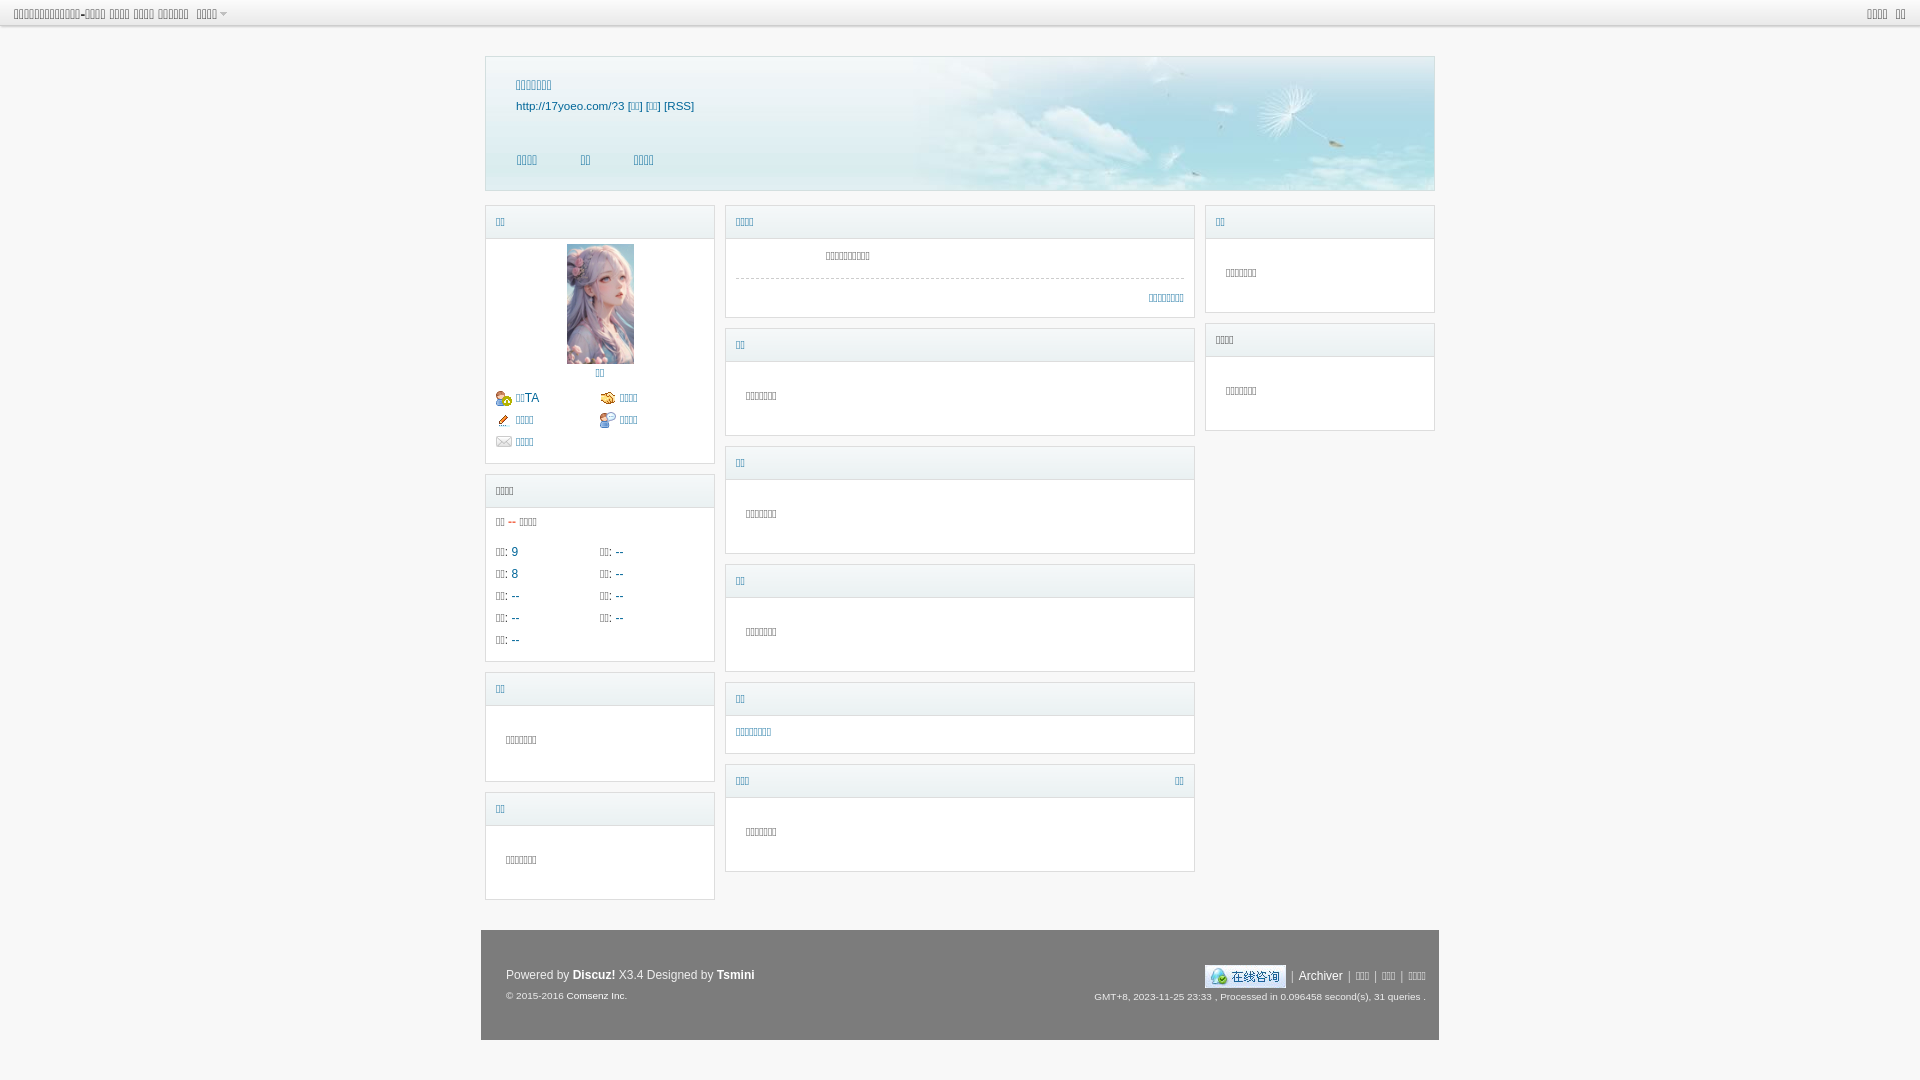 The height and width of the screenshot is (1080, 1920). Describe the element at coordinates (619, 618) in the screenshot. I see `--` at that location.